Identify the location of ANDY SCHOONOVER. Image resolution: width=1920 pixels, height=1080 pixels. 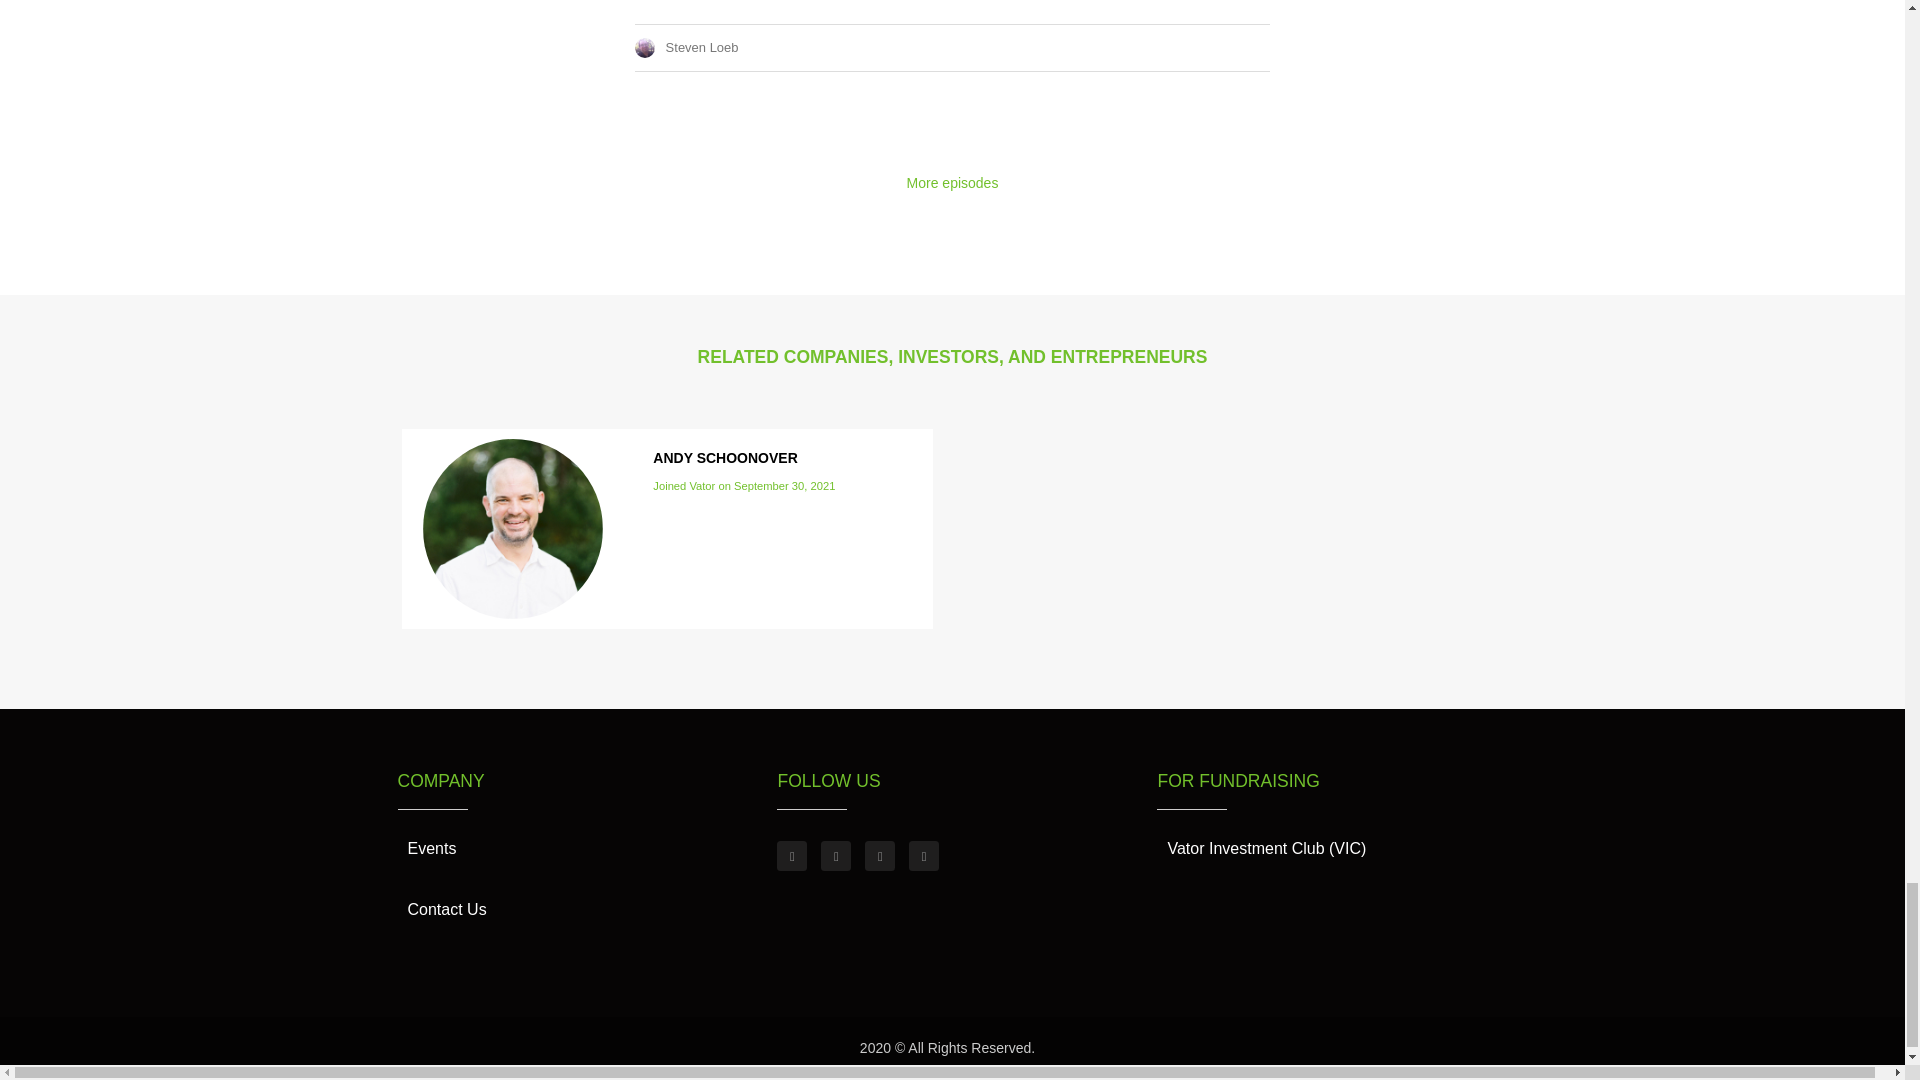
(724, 458).